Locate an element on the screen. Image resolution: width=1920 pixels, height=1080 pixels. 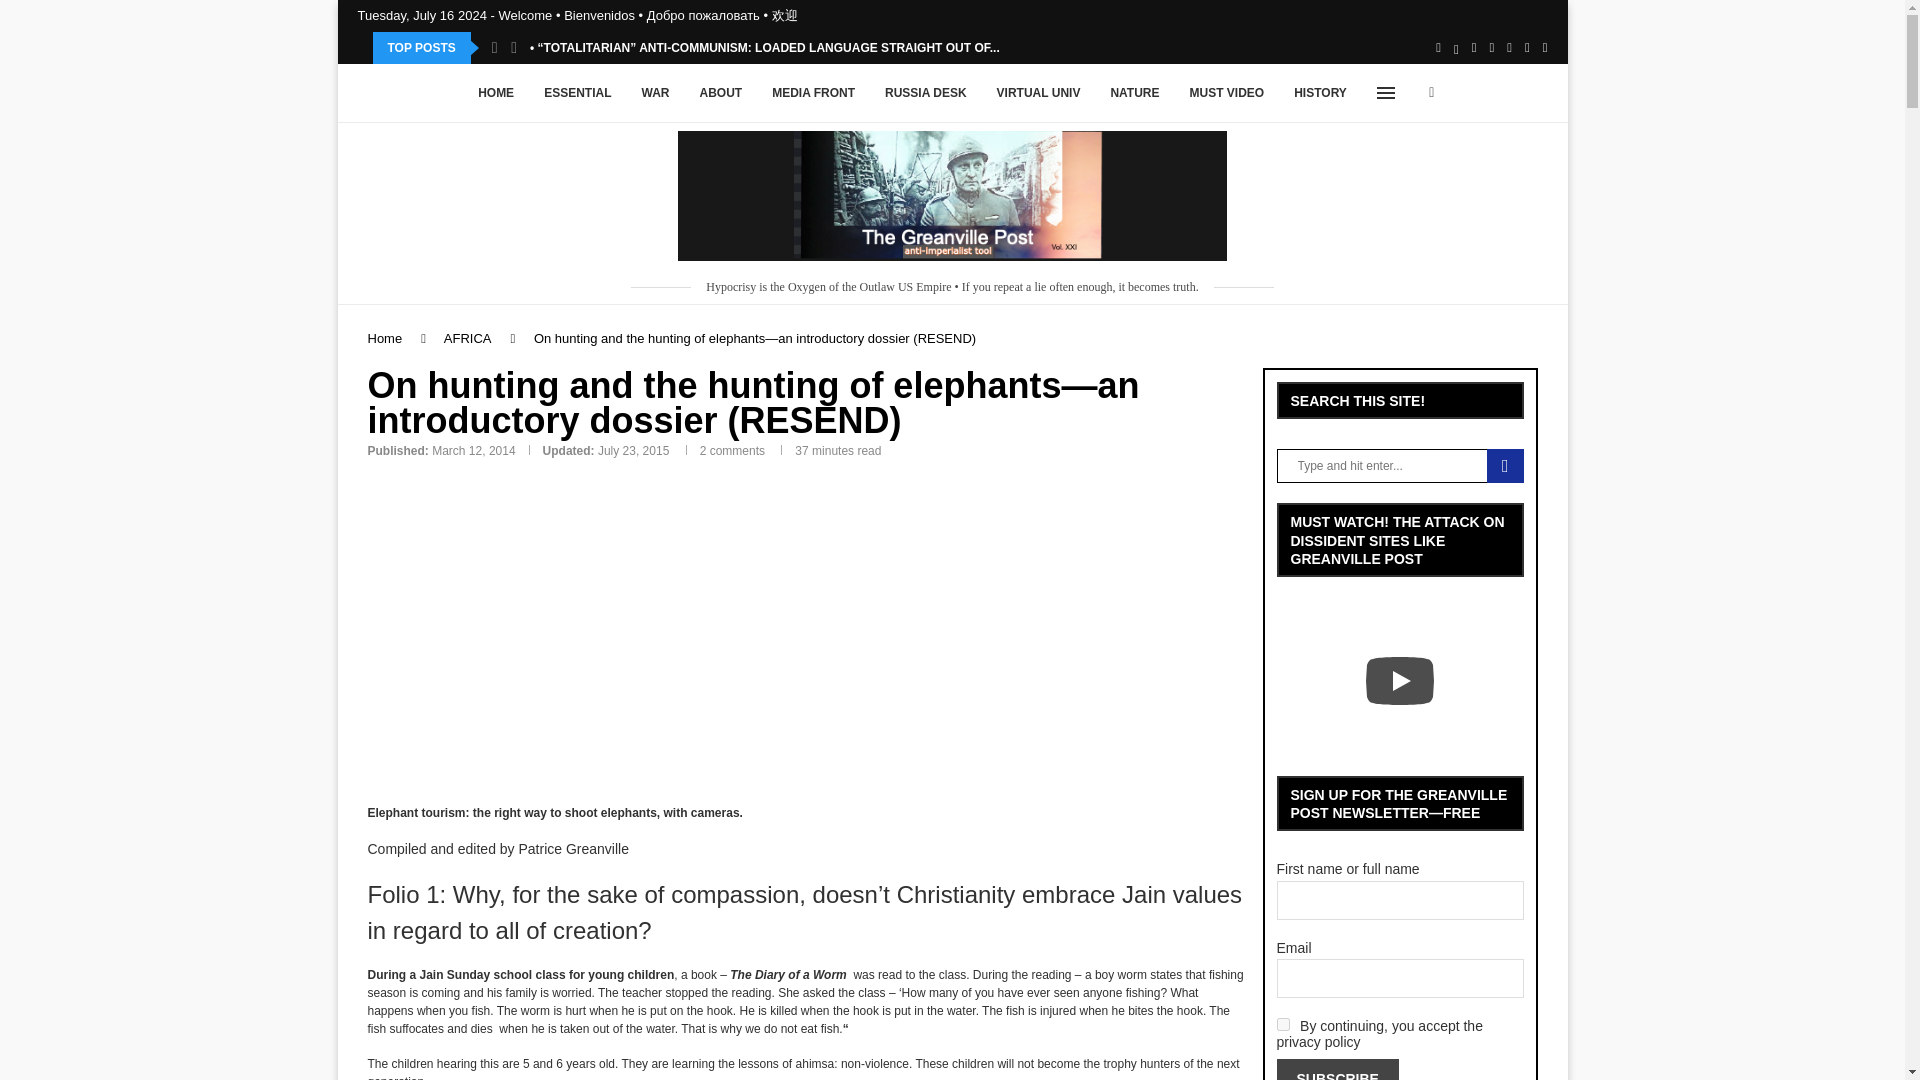
Print Content is located at coordinates (853, 569).